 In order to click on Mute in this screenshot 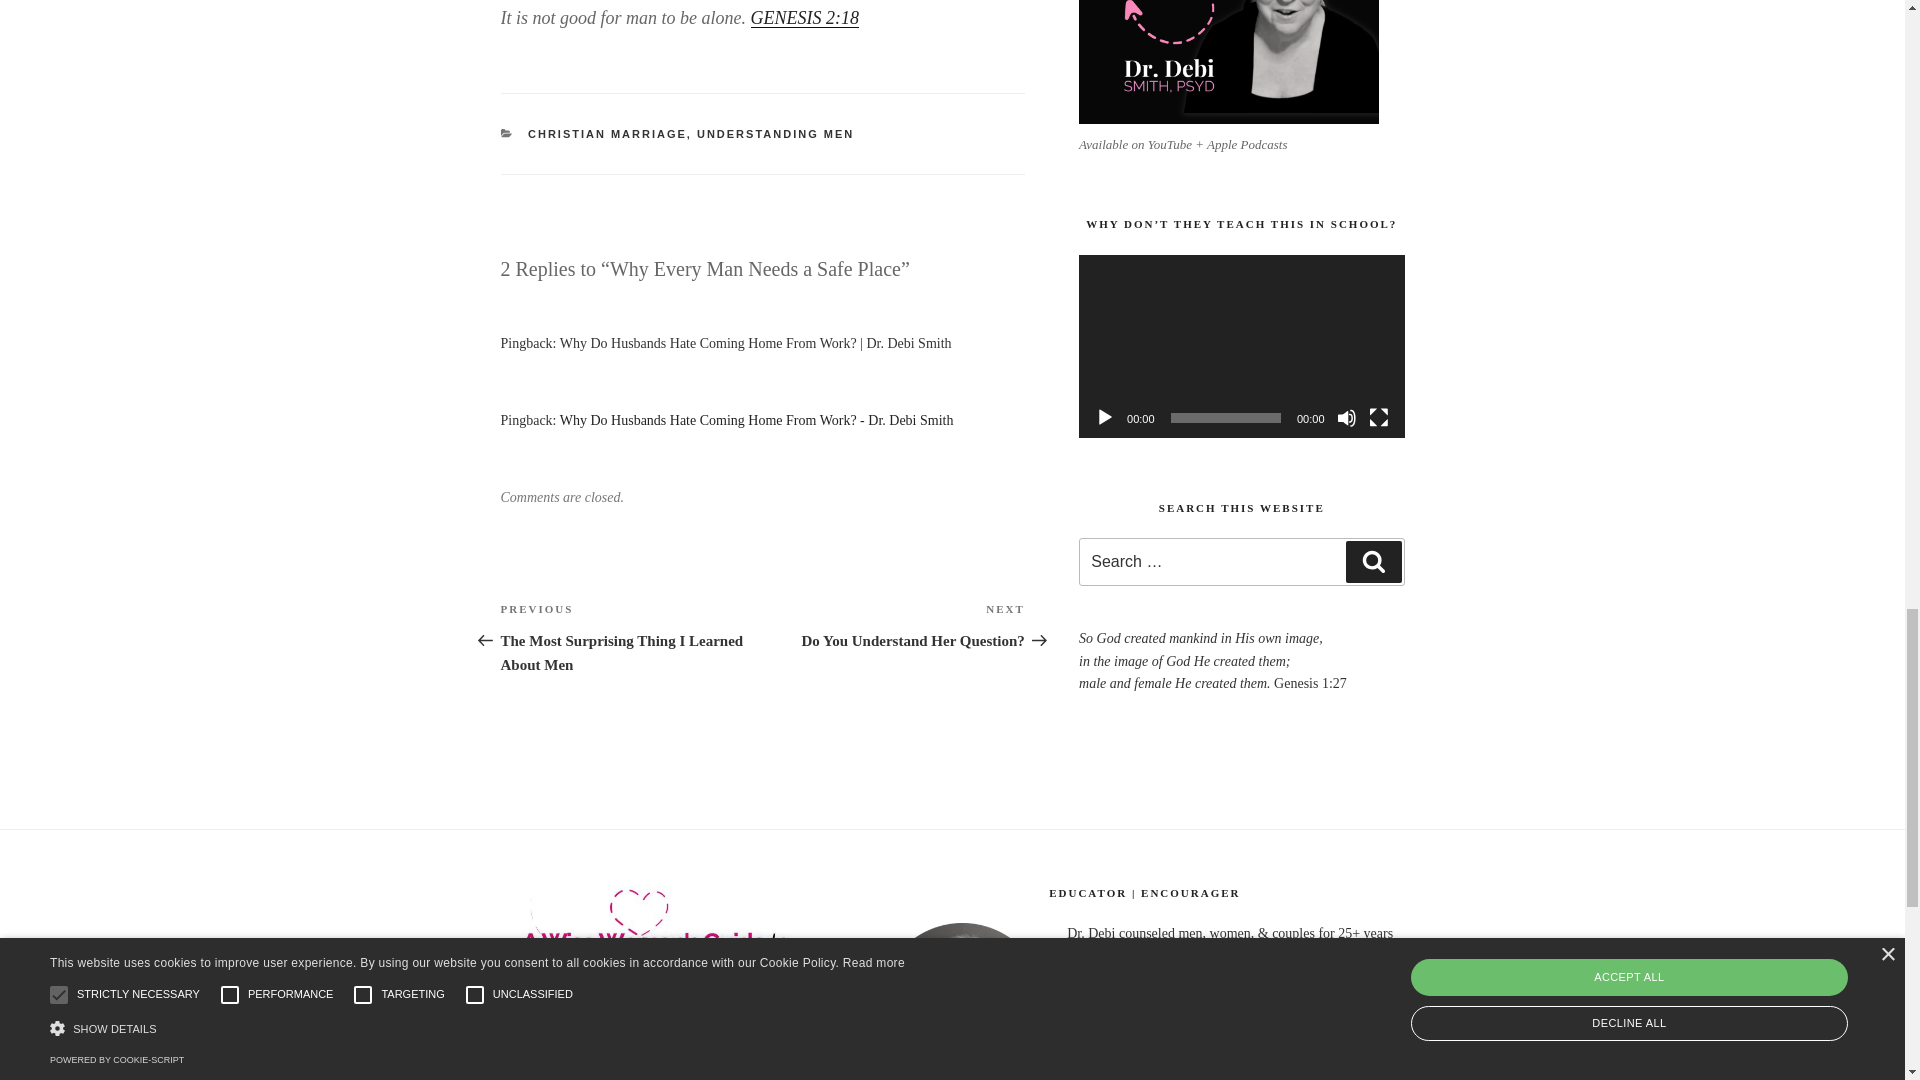, I will do `click(1228, 62)`.